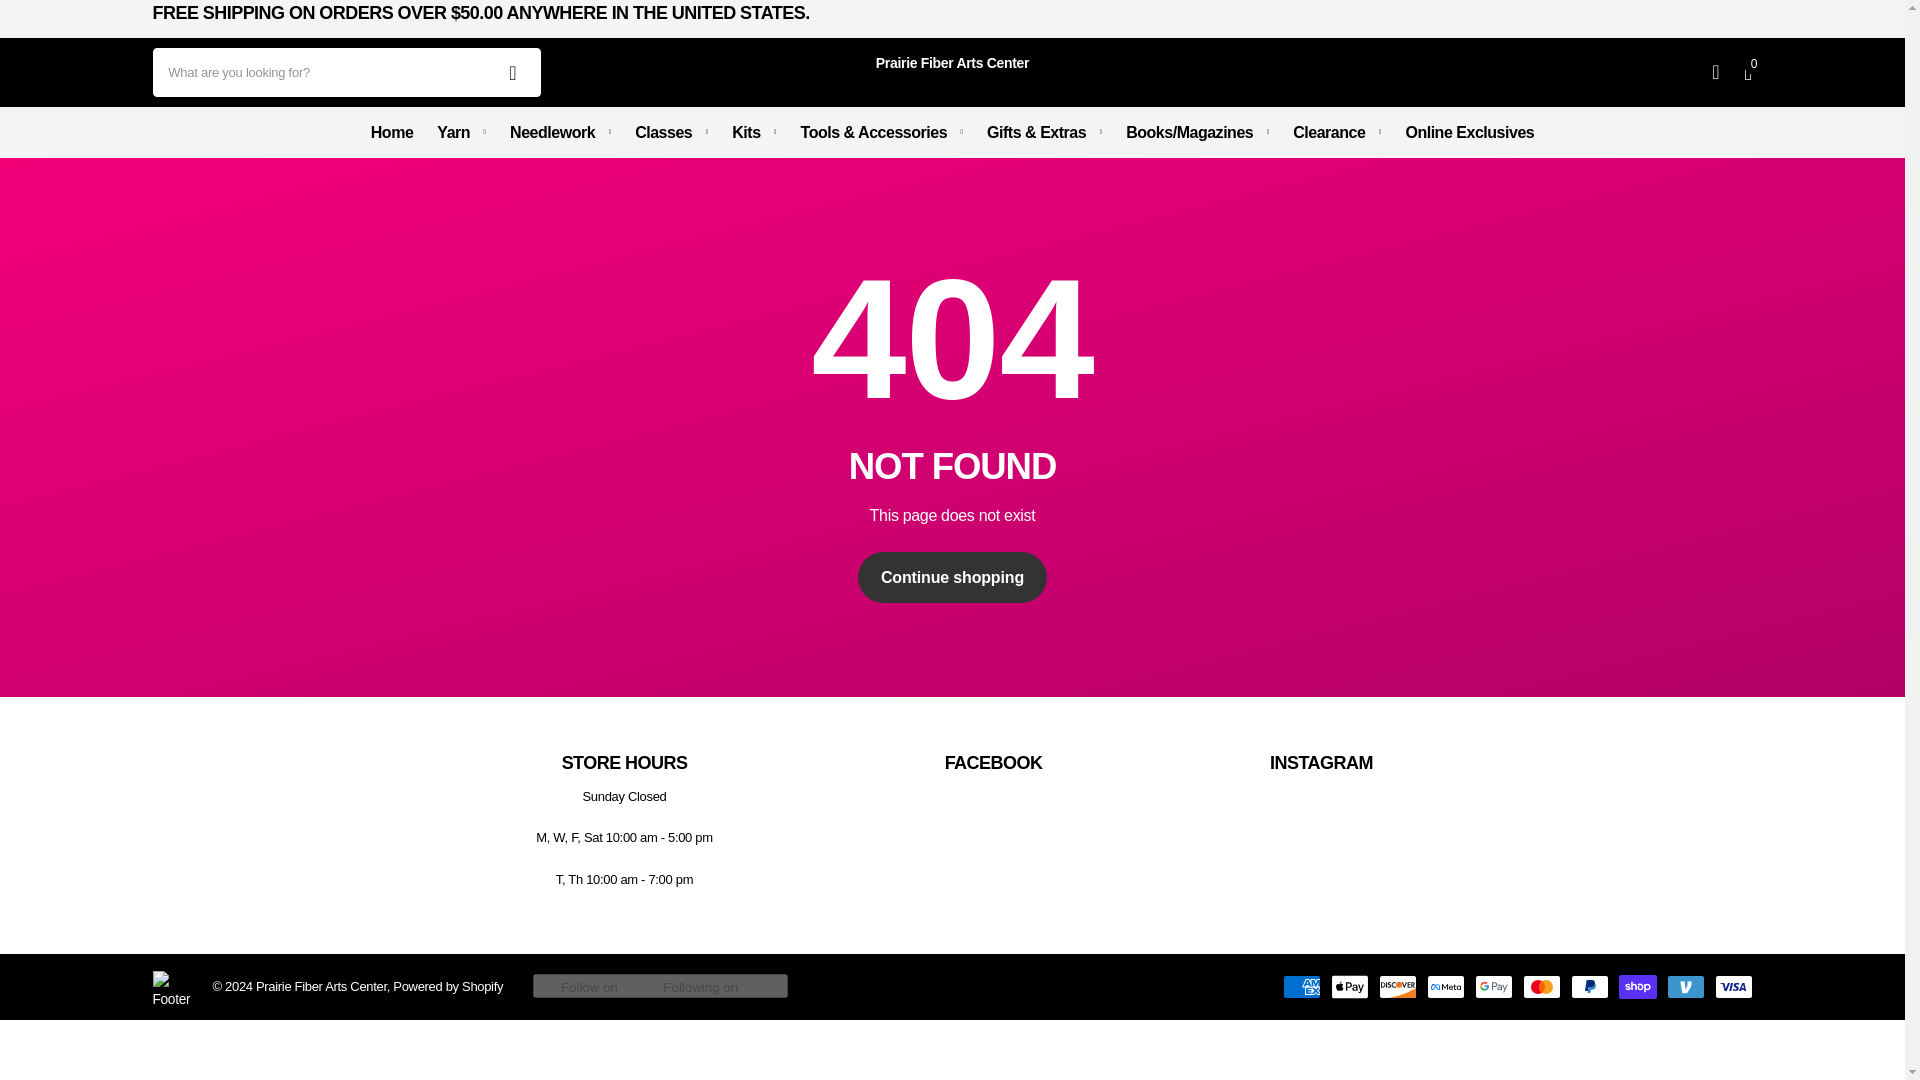 The height and width of the screenshot is (1080, 1920). Describe the element at coordinates (1348, 987) in the screenshot. I see `Apple Pay` at that location.